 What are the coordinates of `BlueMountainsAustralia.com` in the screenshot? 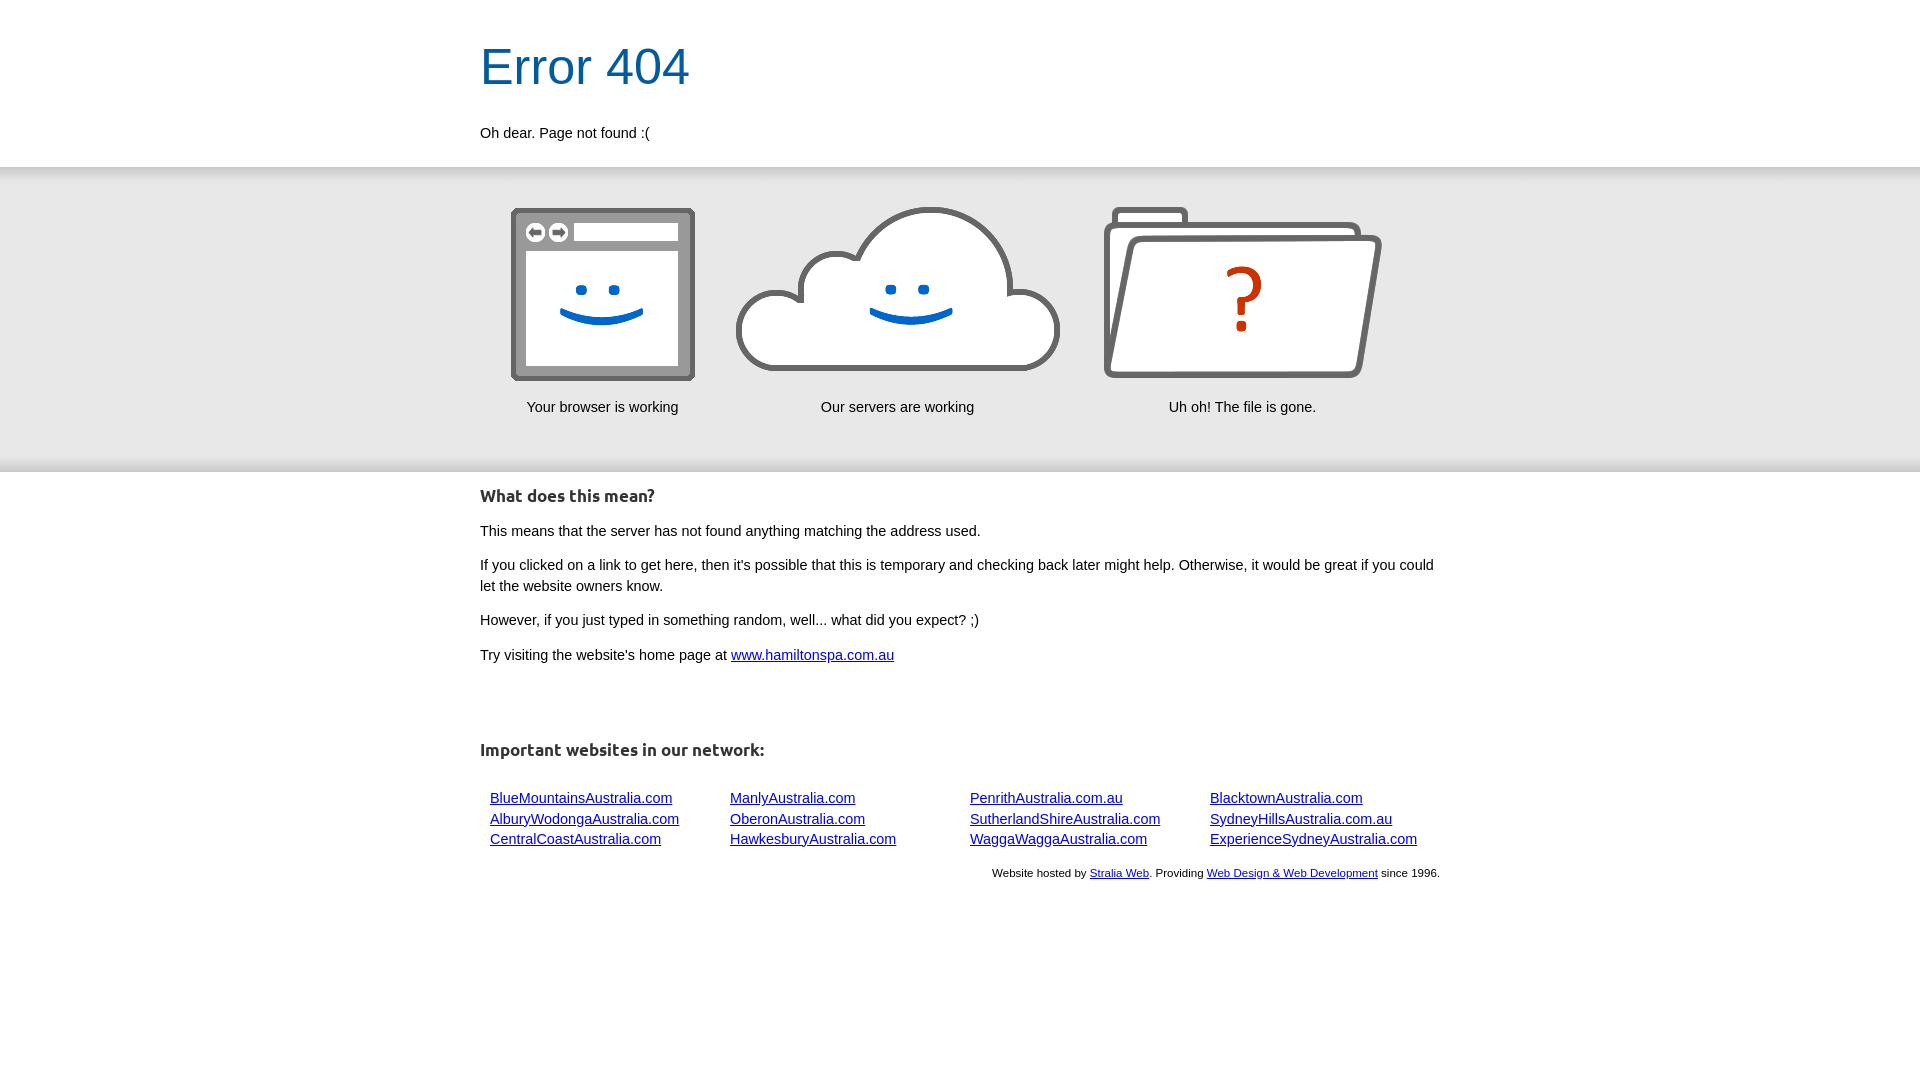 It's located at (580, 798).